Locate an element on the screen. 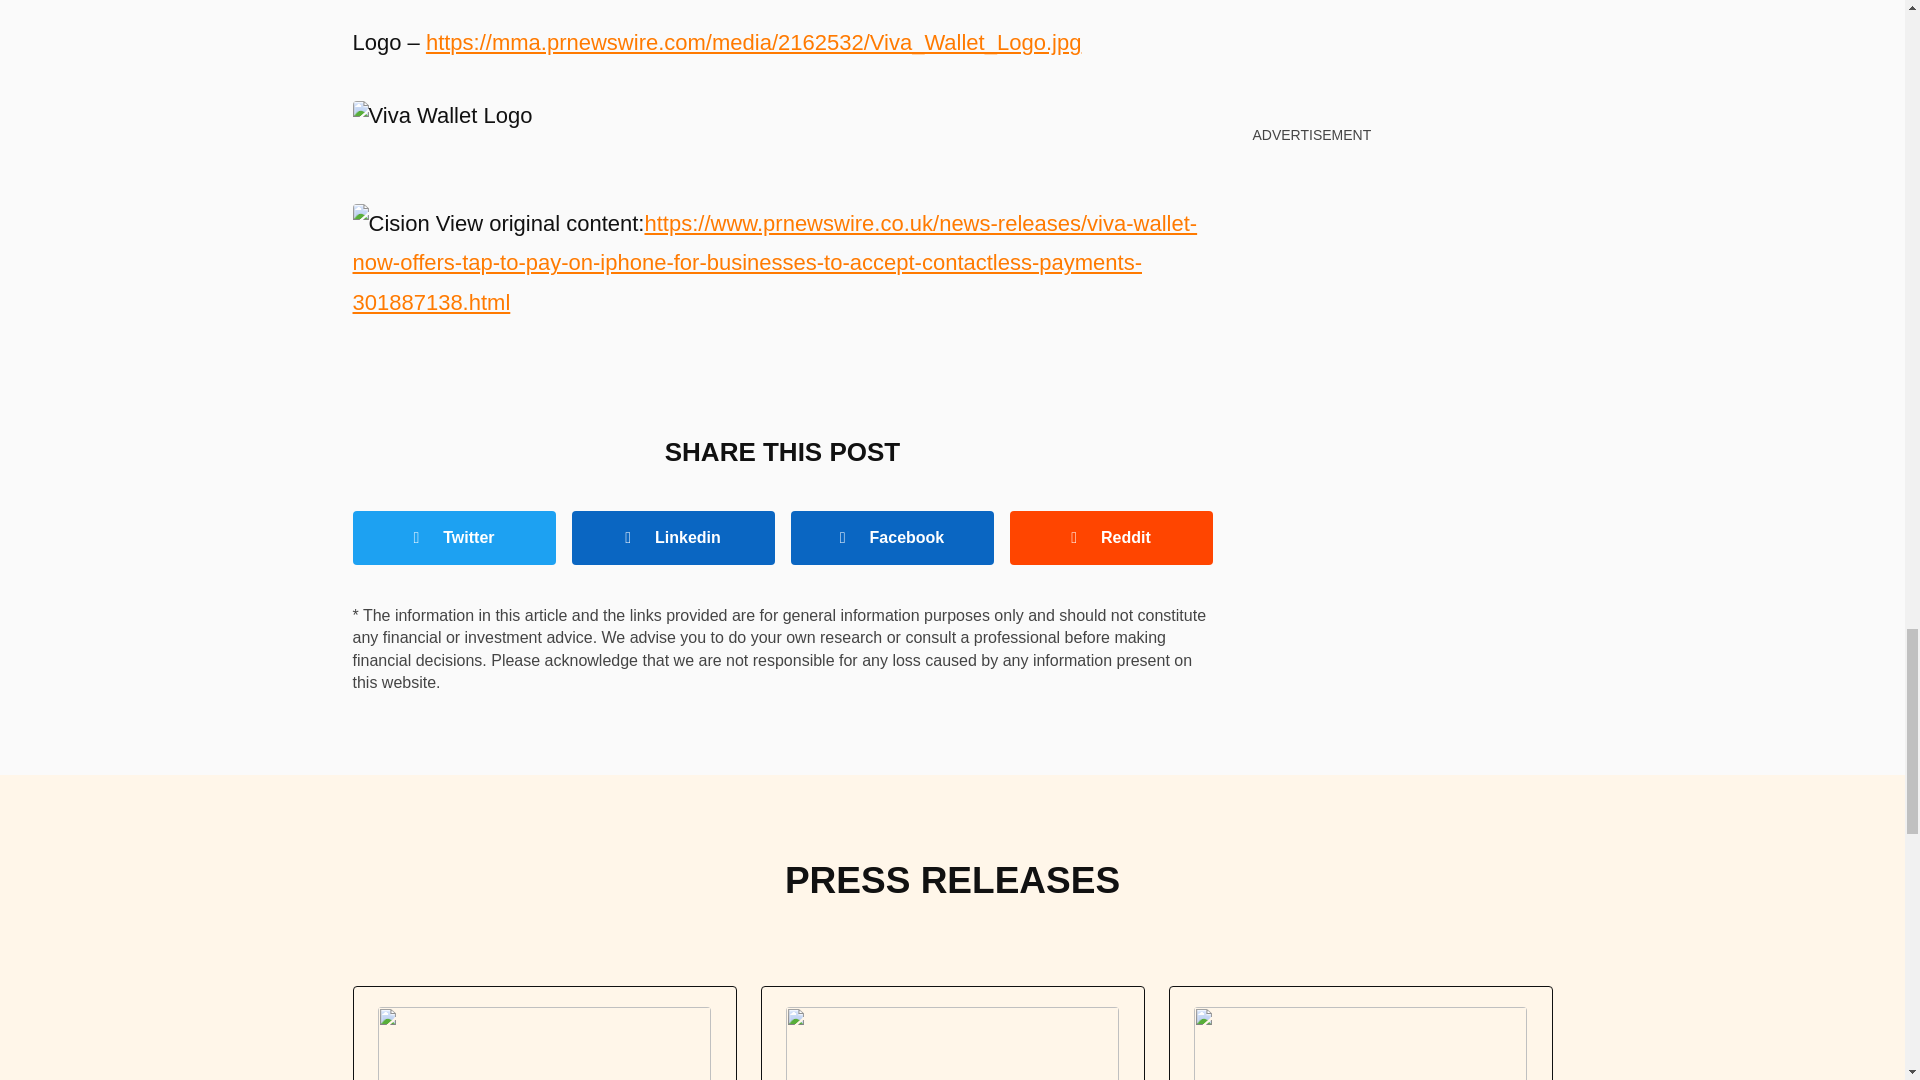  Viva Wallet Logo is located at coordinates (441, 116).